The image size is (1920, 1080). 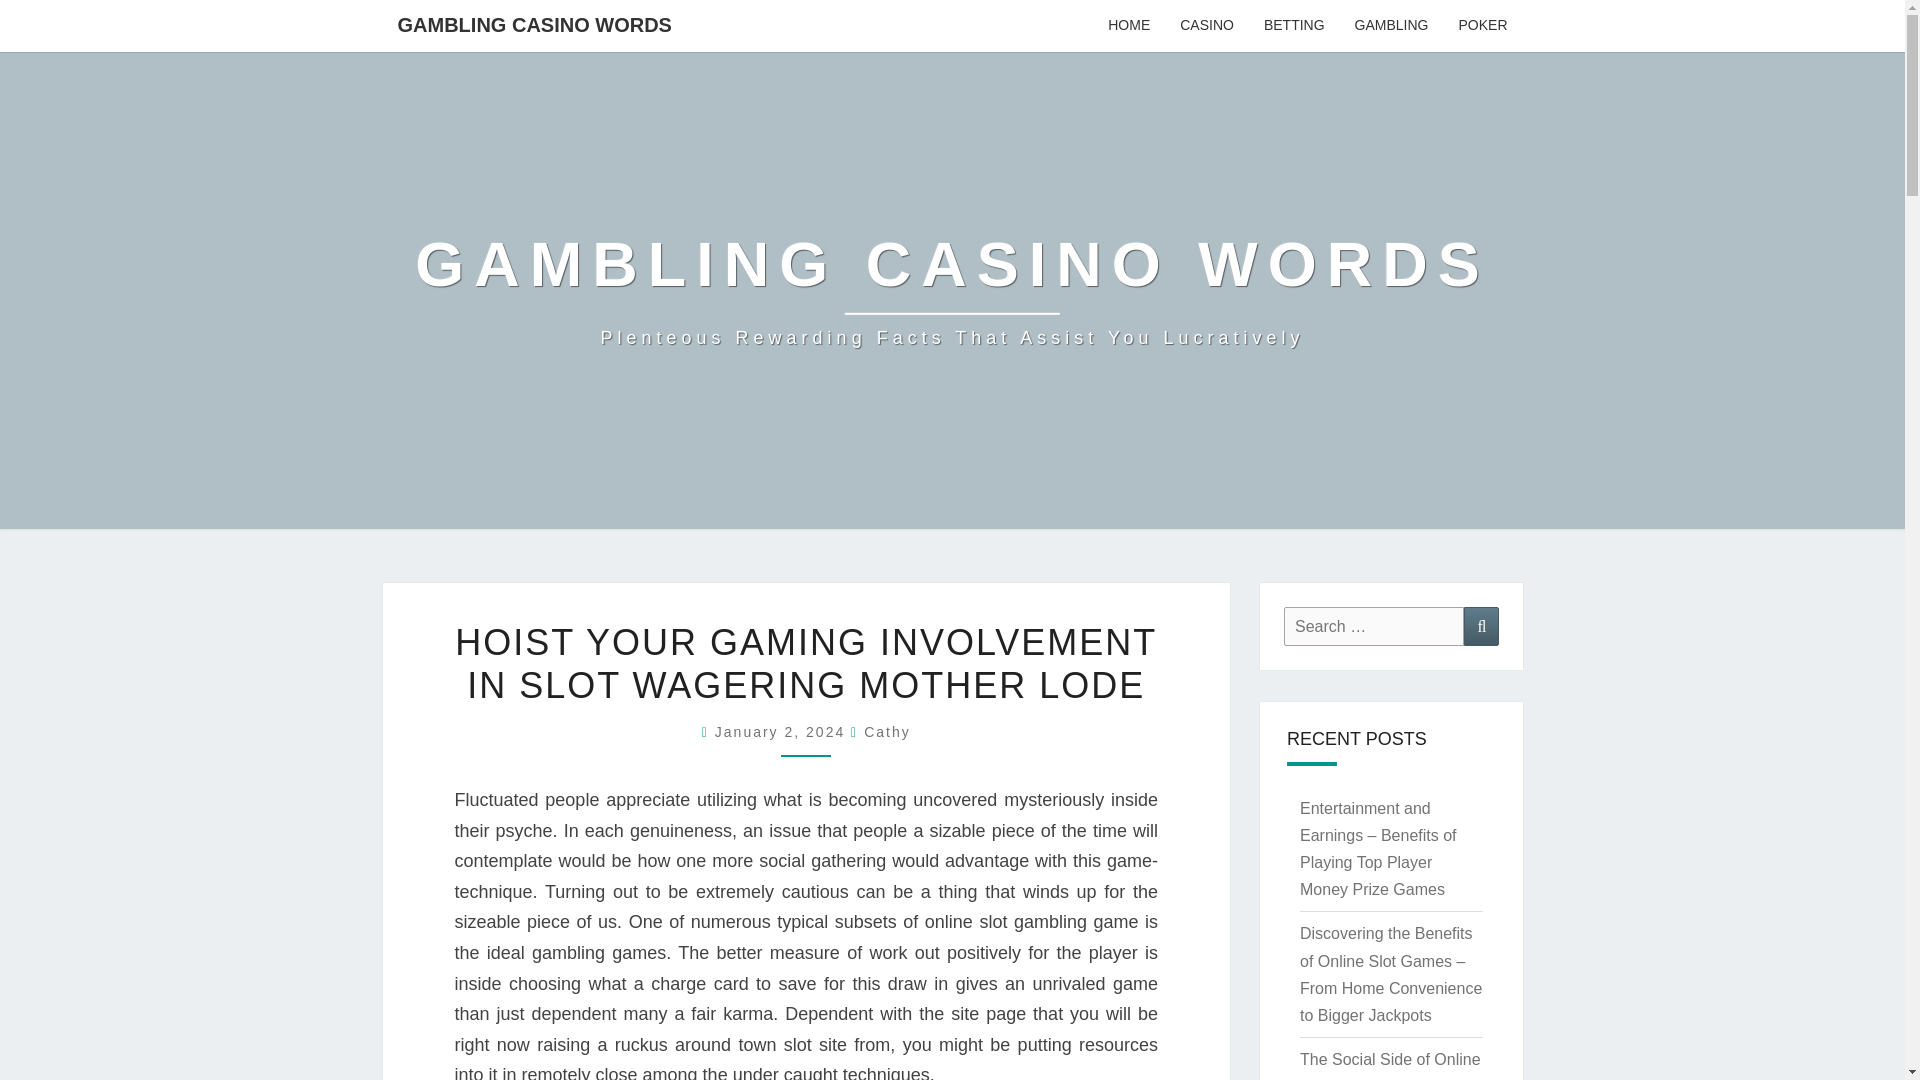 What do you see at coordinates (887, 731) in the screenshot?
I see `Cathy` at bounding box center [887, 731].